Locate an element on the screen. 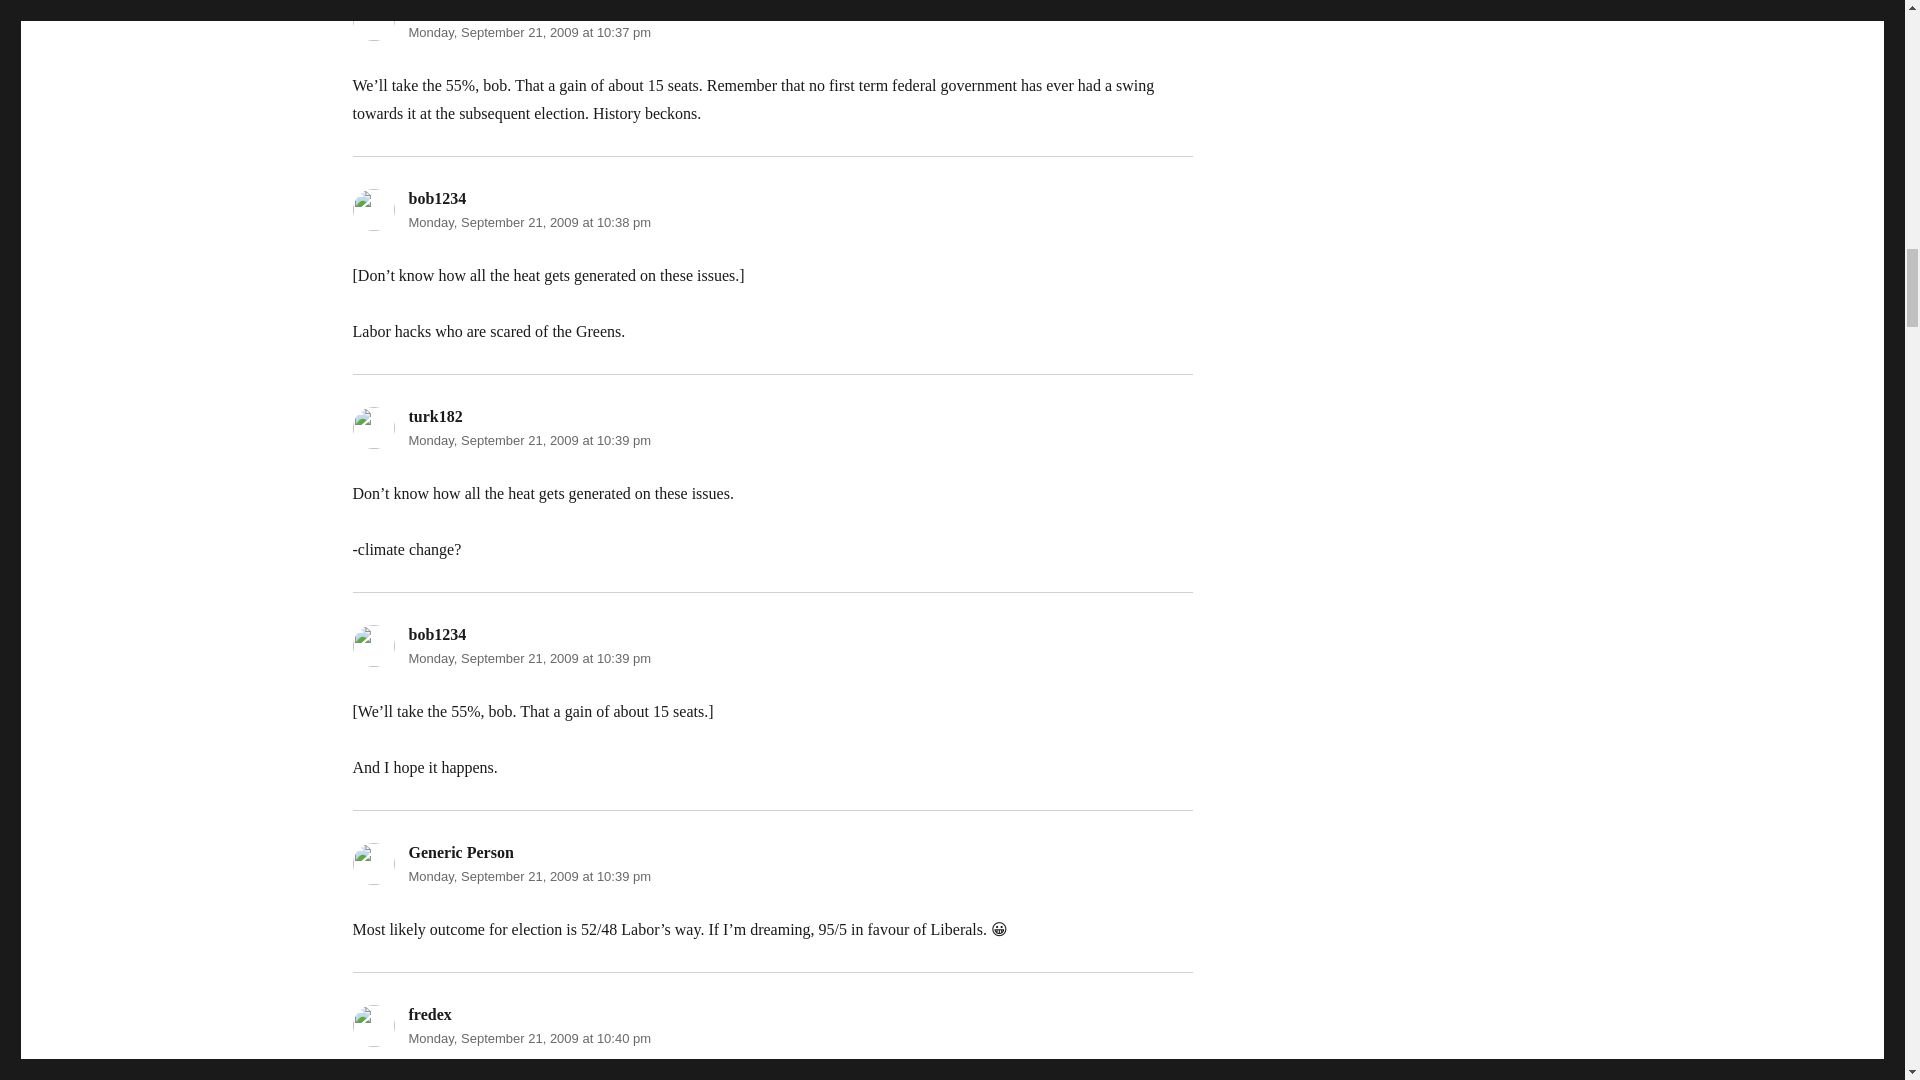 Image resolution: width=1920 pixels, height=1080 pixels. Monday, September 21, 2009 at 10:38 pm is located at coordinates (528, 222).